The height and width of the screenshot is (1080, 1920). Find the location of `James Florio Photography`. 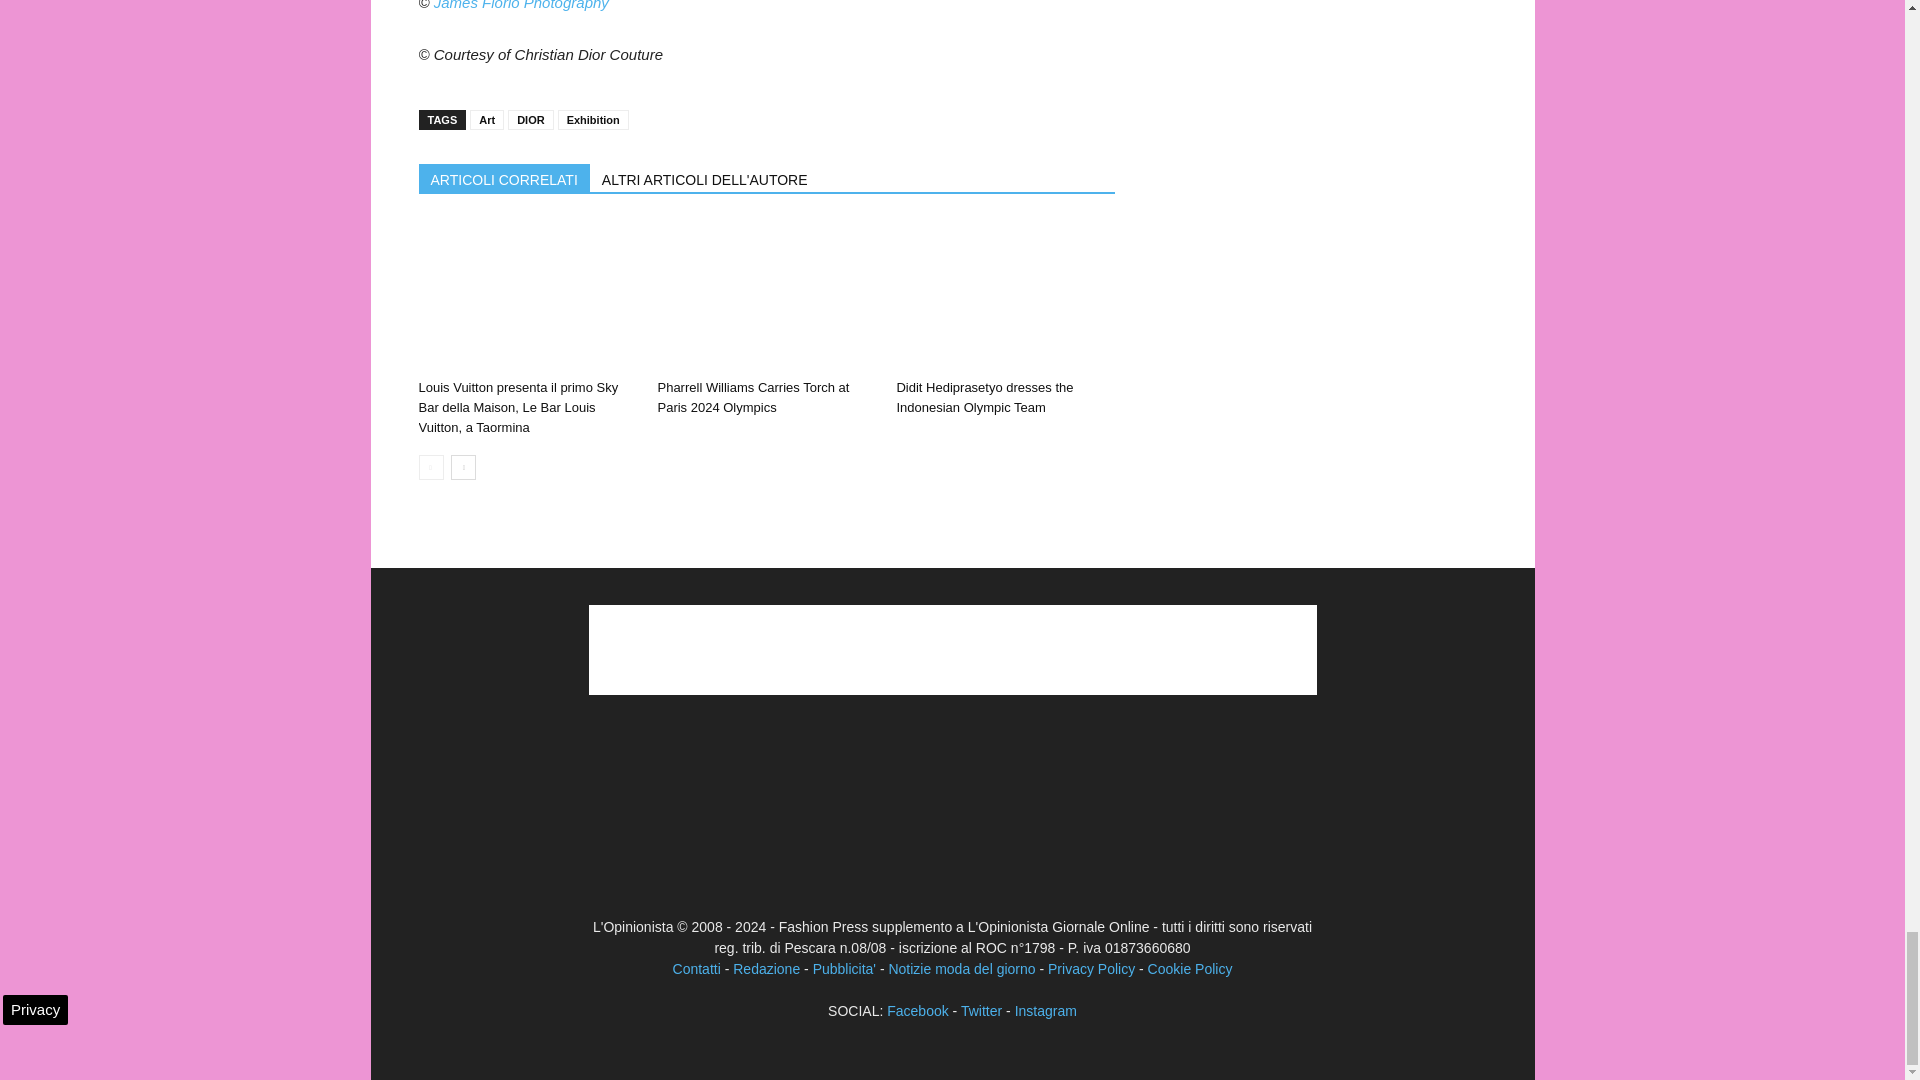

James Florio Photography is located at coordinates (520, 5).